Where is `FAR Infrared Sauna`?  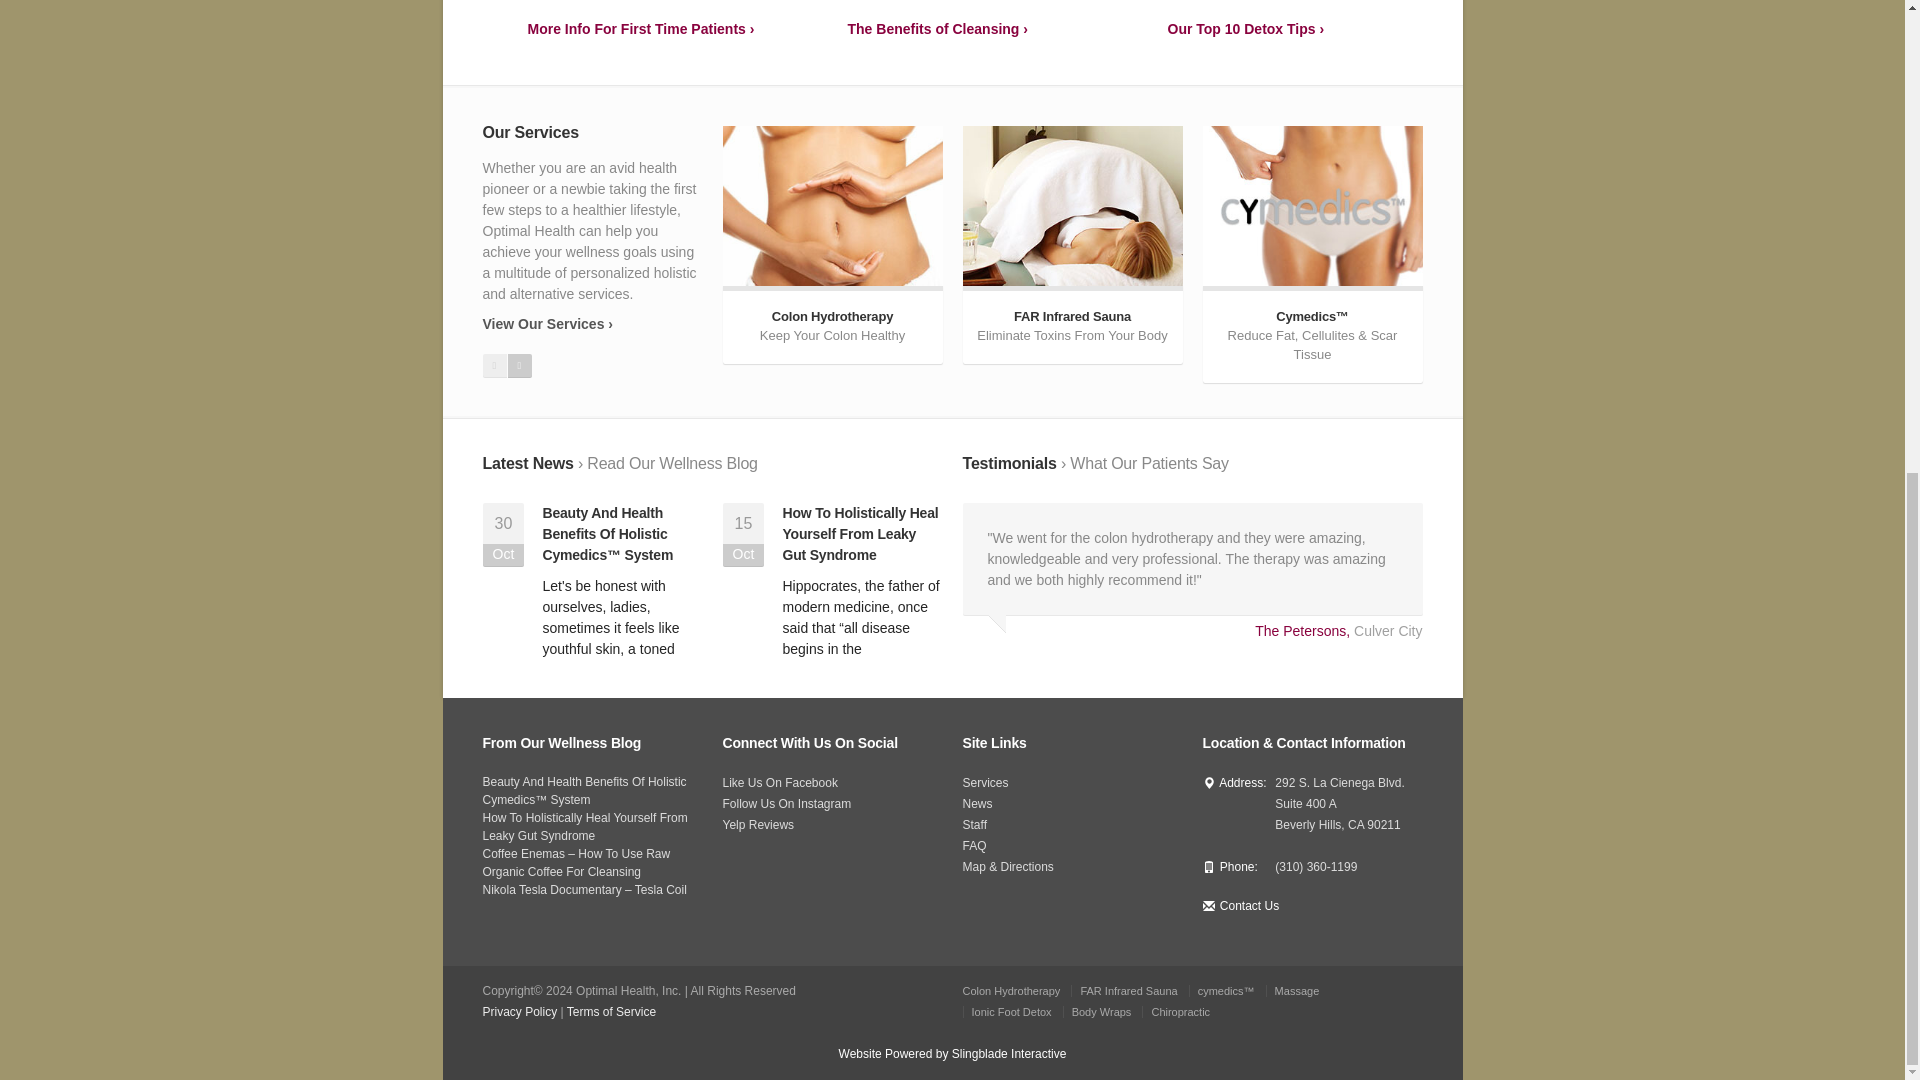
FAR Infrared Sauna is located at coordinates (1010, 990).